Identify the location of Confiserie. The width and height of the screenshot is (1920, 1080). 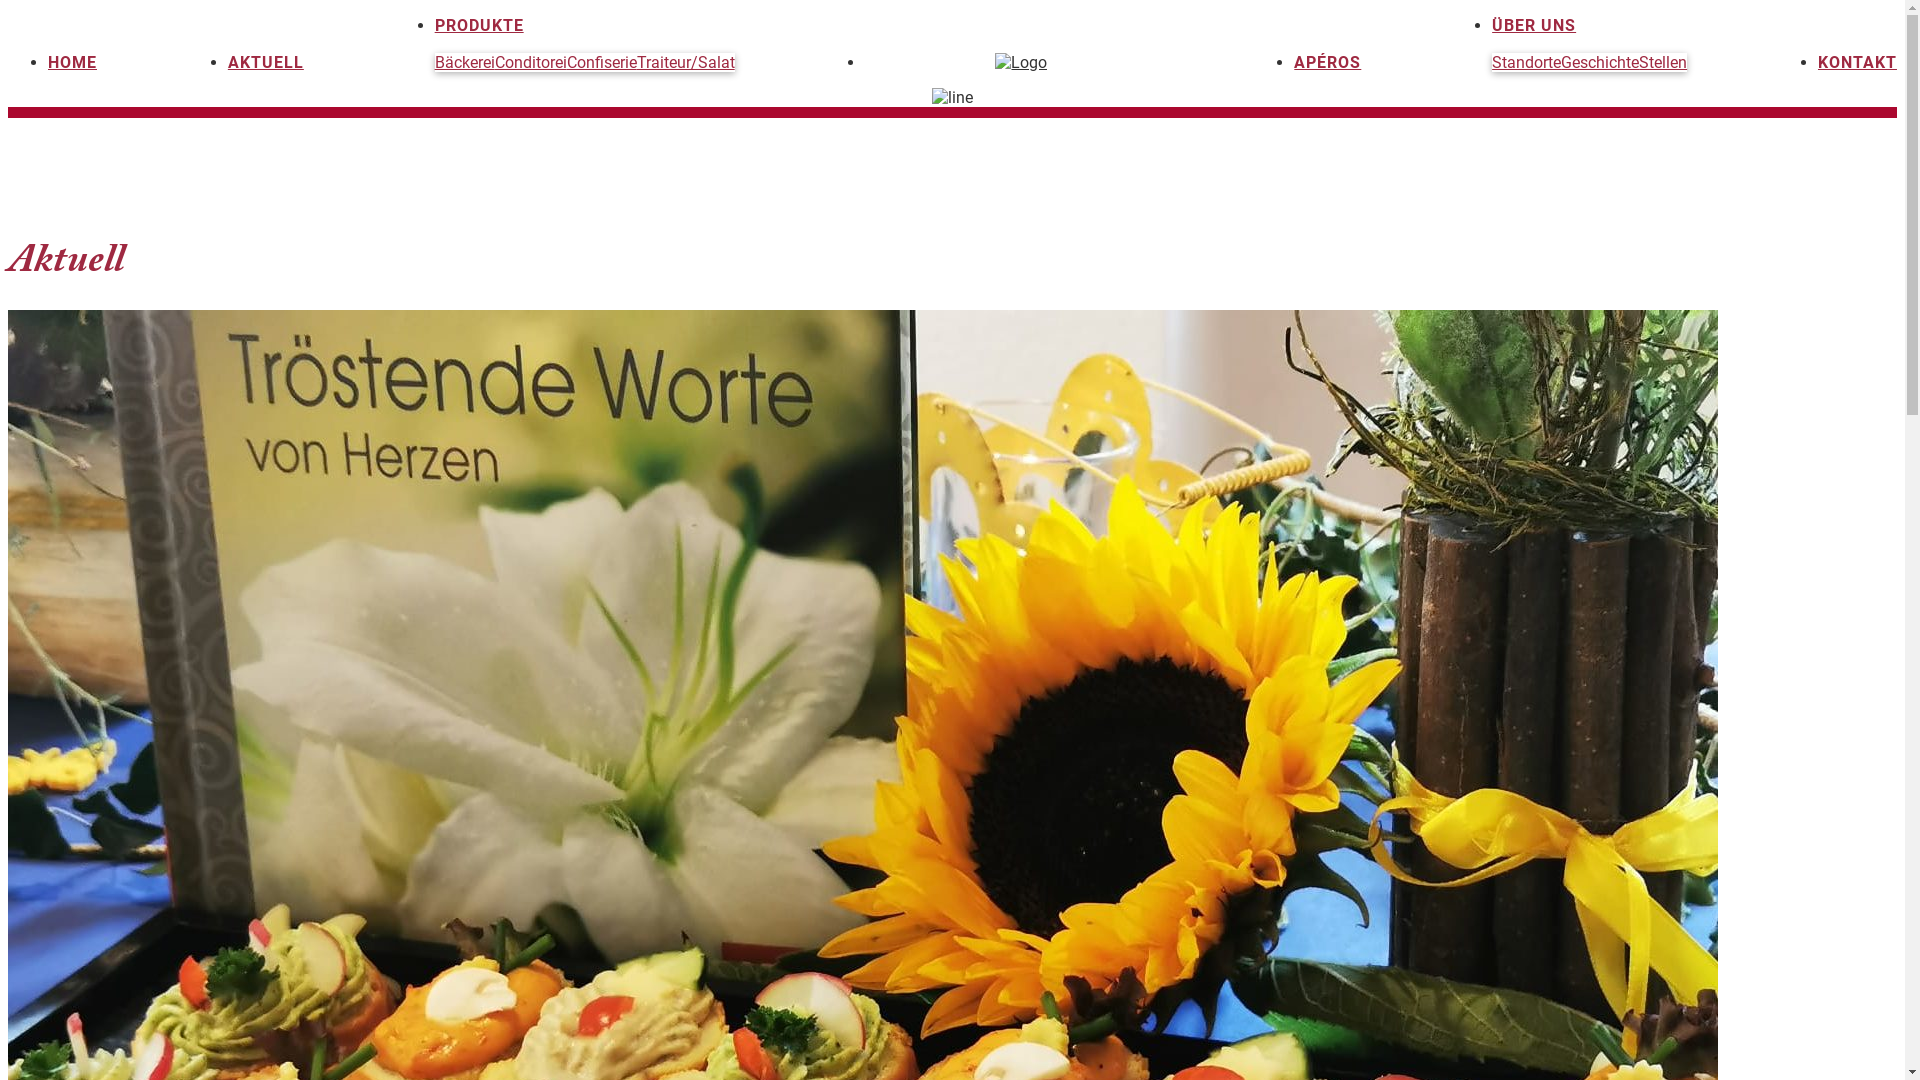
(602, 62).